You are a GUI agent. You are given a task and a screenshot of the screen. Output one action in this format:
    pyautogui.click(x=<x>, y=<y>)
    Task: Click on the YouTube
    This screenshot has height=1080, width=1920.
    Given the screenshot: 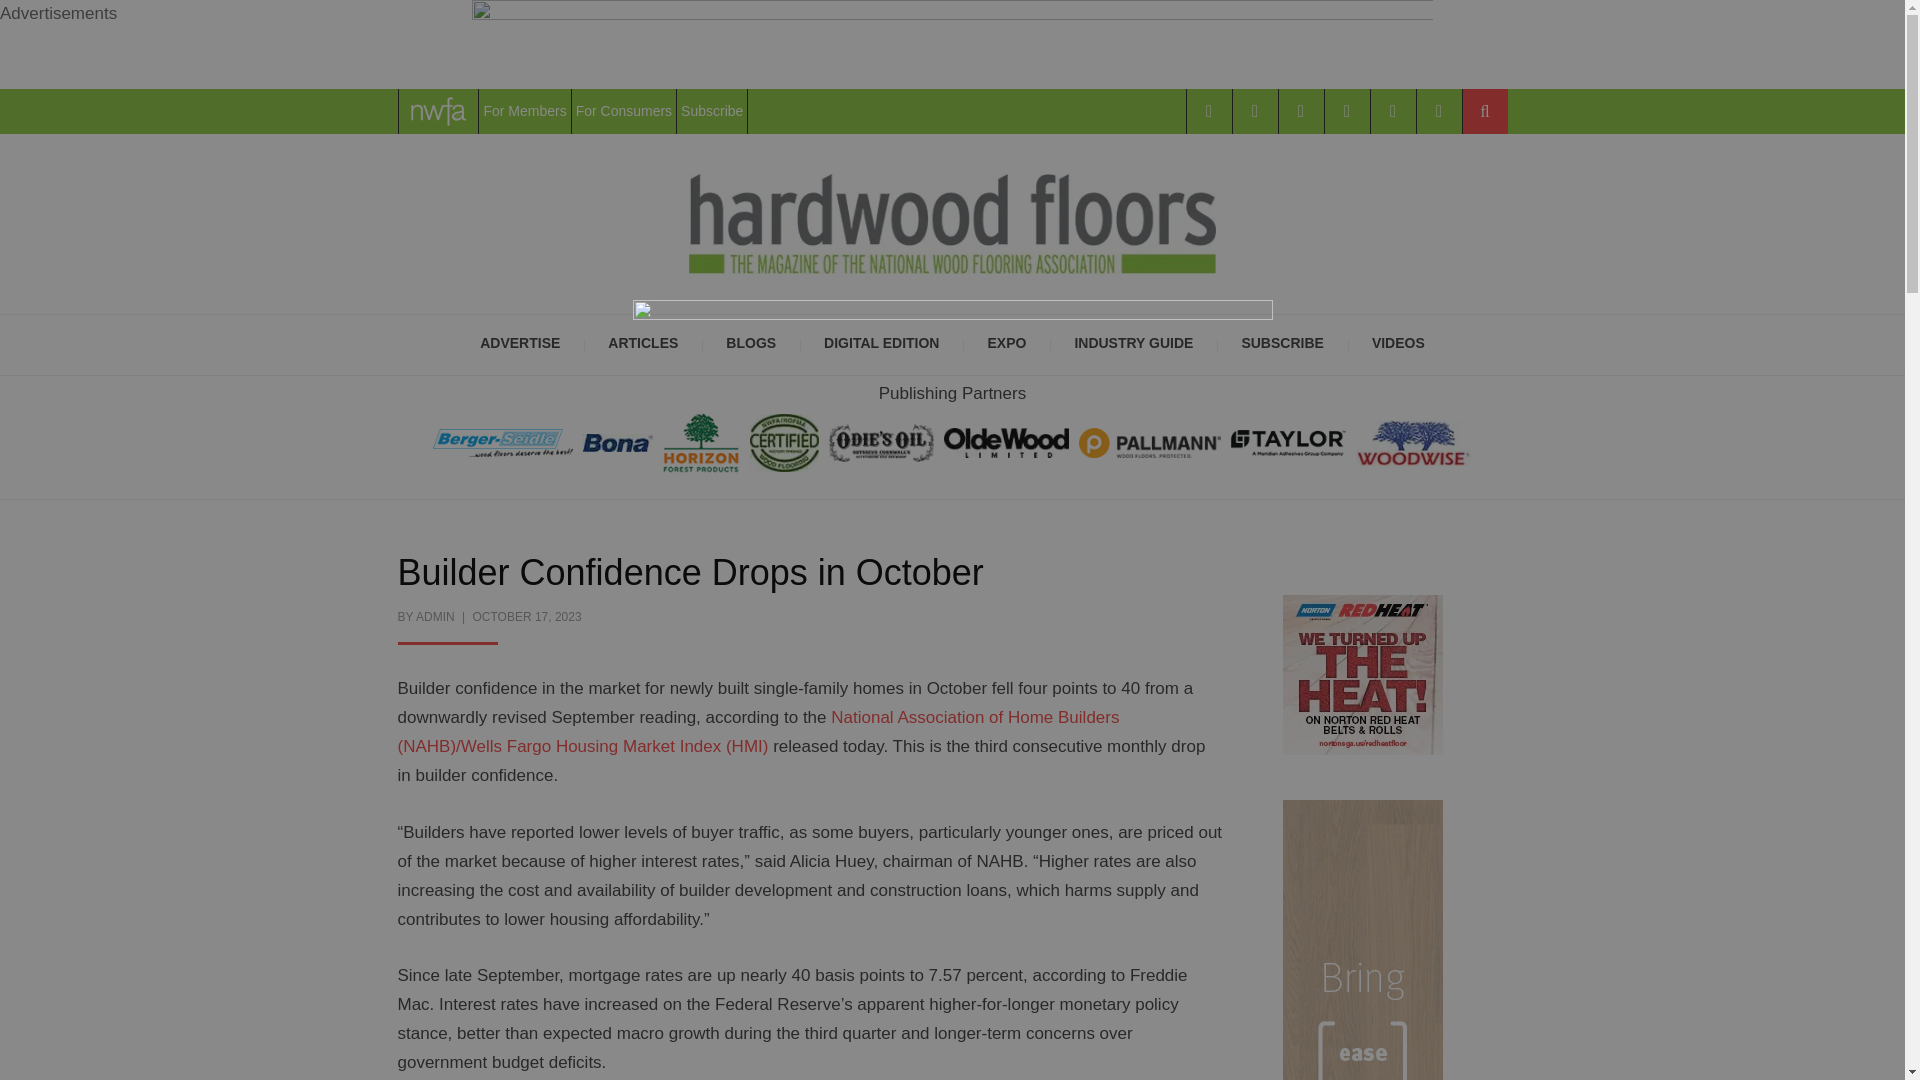 What is the action you would take?
    pyautogui.click(x=1392, y=110)
    